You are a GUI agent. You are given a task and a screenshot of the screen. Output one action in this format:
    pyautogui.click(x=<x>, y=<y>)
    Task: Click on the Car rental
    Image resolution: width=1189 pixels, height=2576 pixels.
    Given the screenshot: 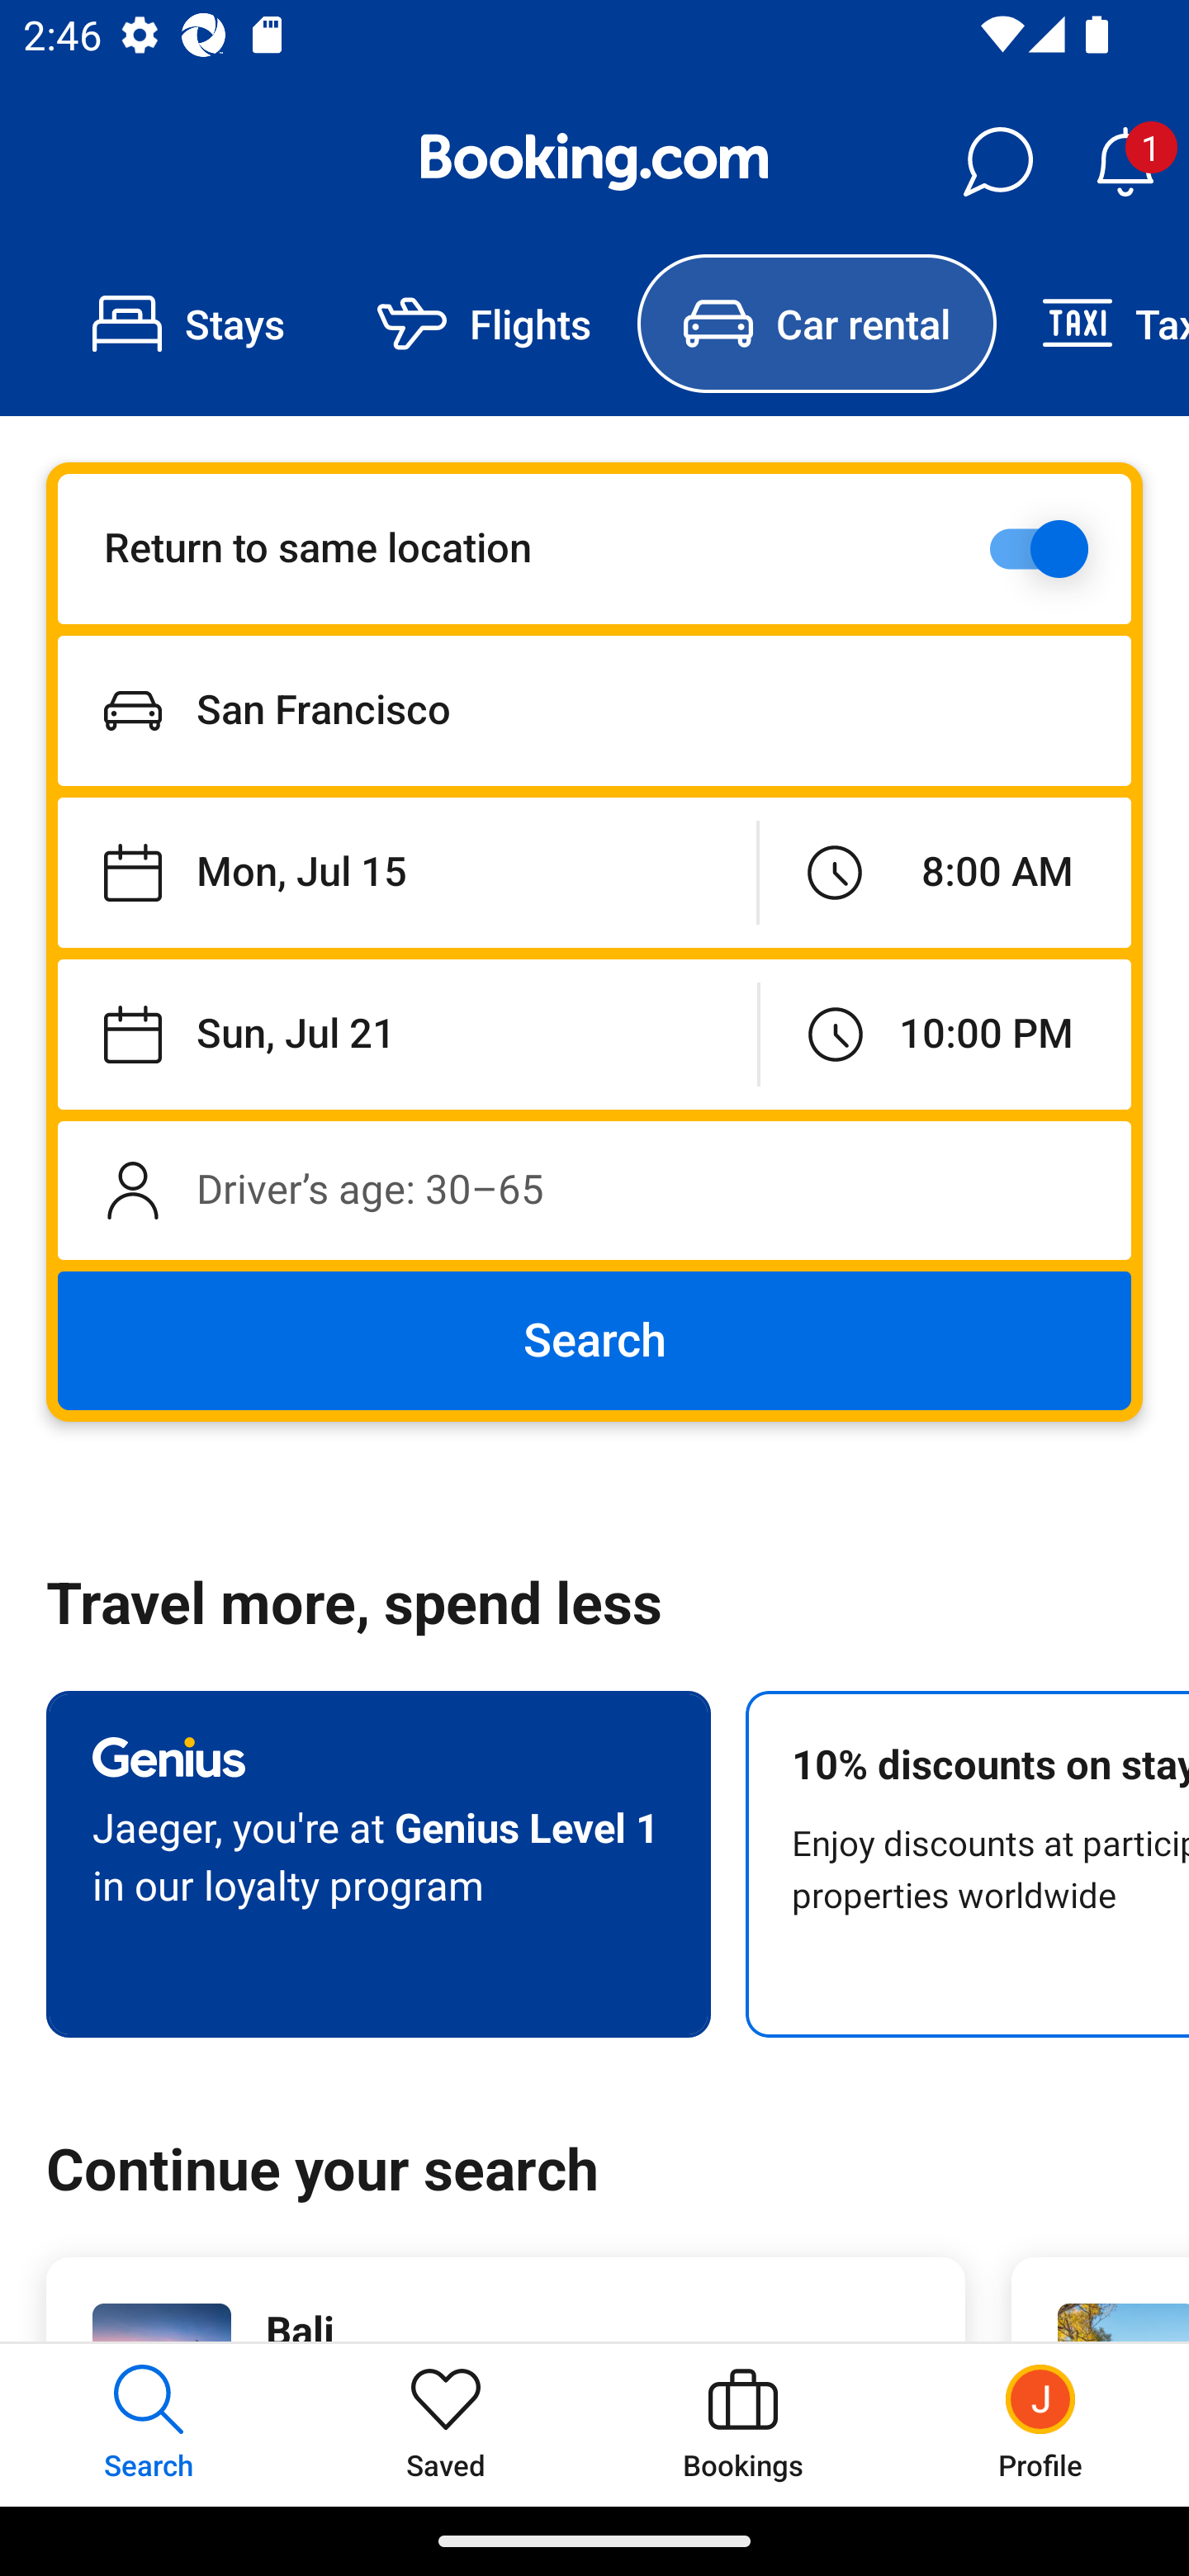 What is the action you would take?
    pyautogui.click(x=816, y=324)
    